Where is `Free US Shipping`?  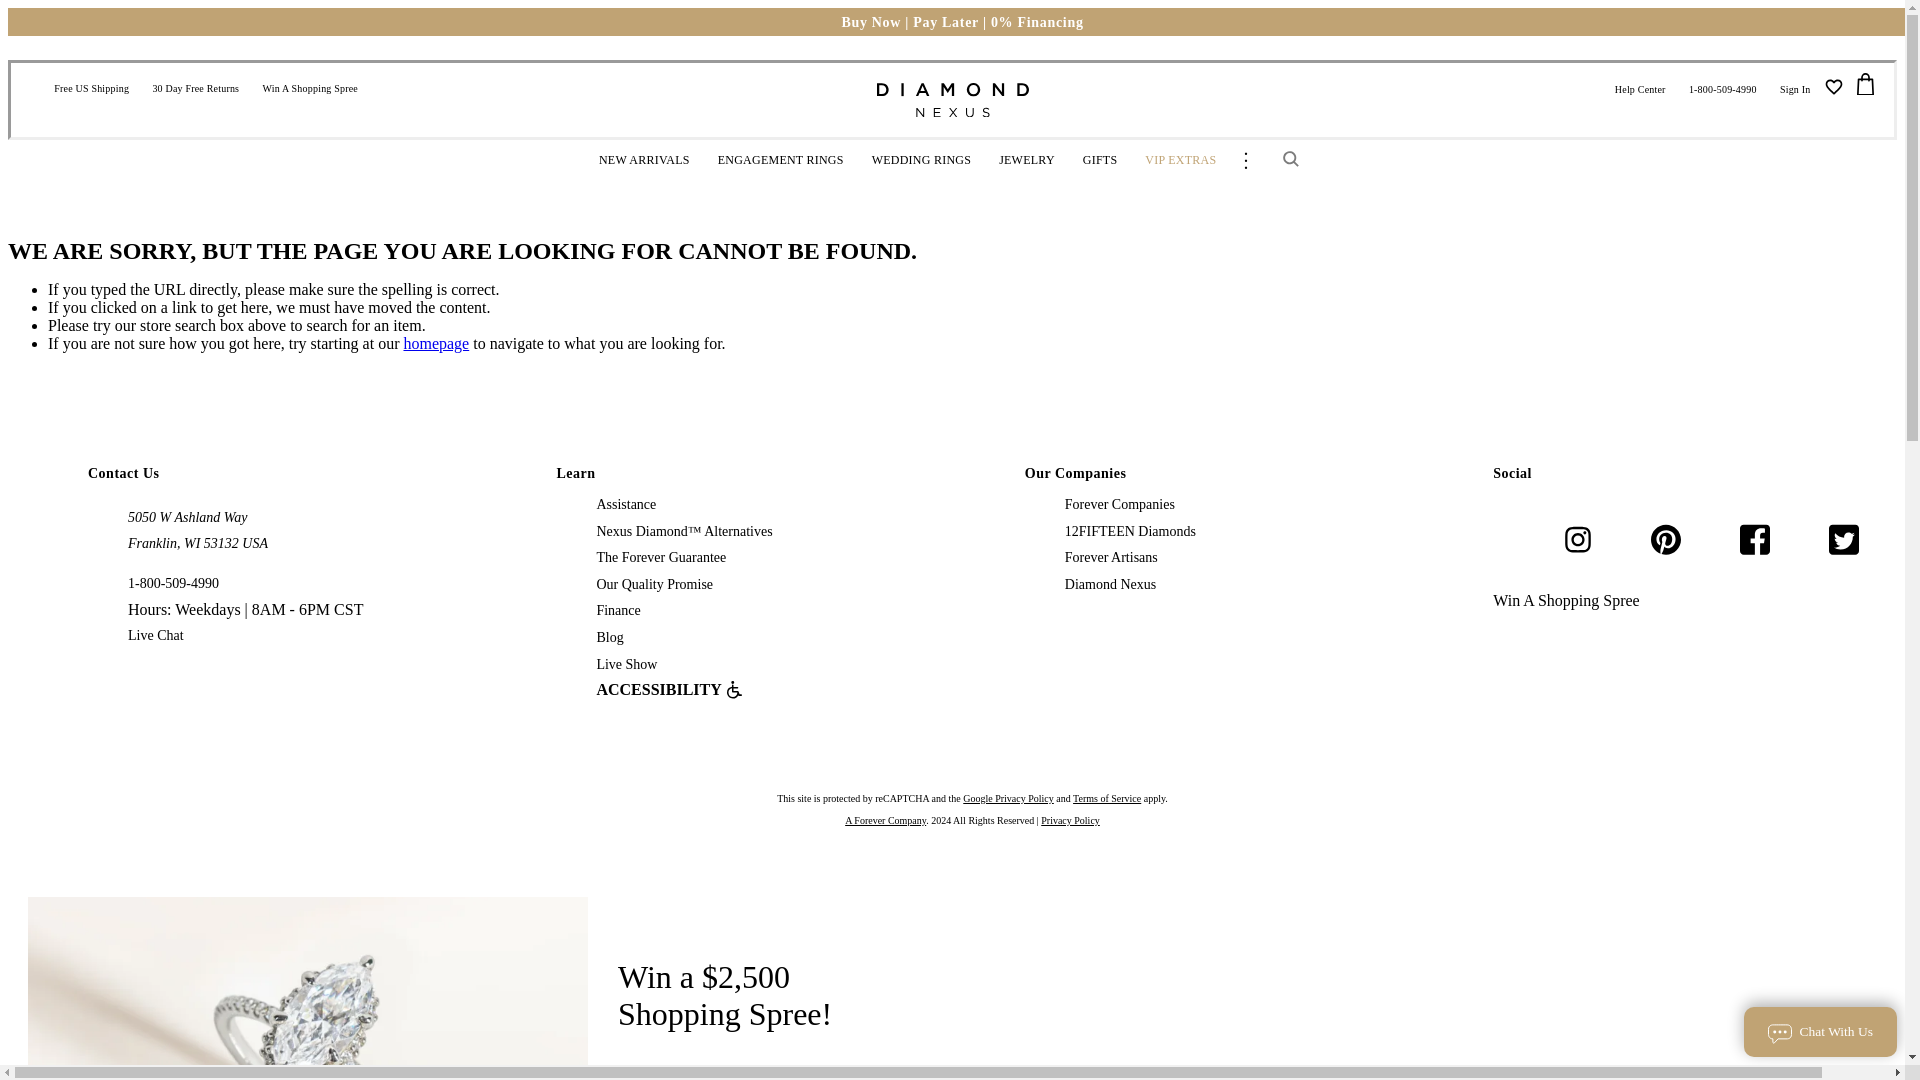 Free US Shipping is located at coordinates (91, 88).